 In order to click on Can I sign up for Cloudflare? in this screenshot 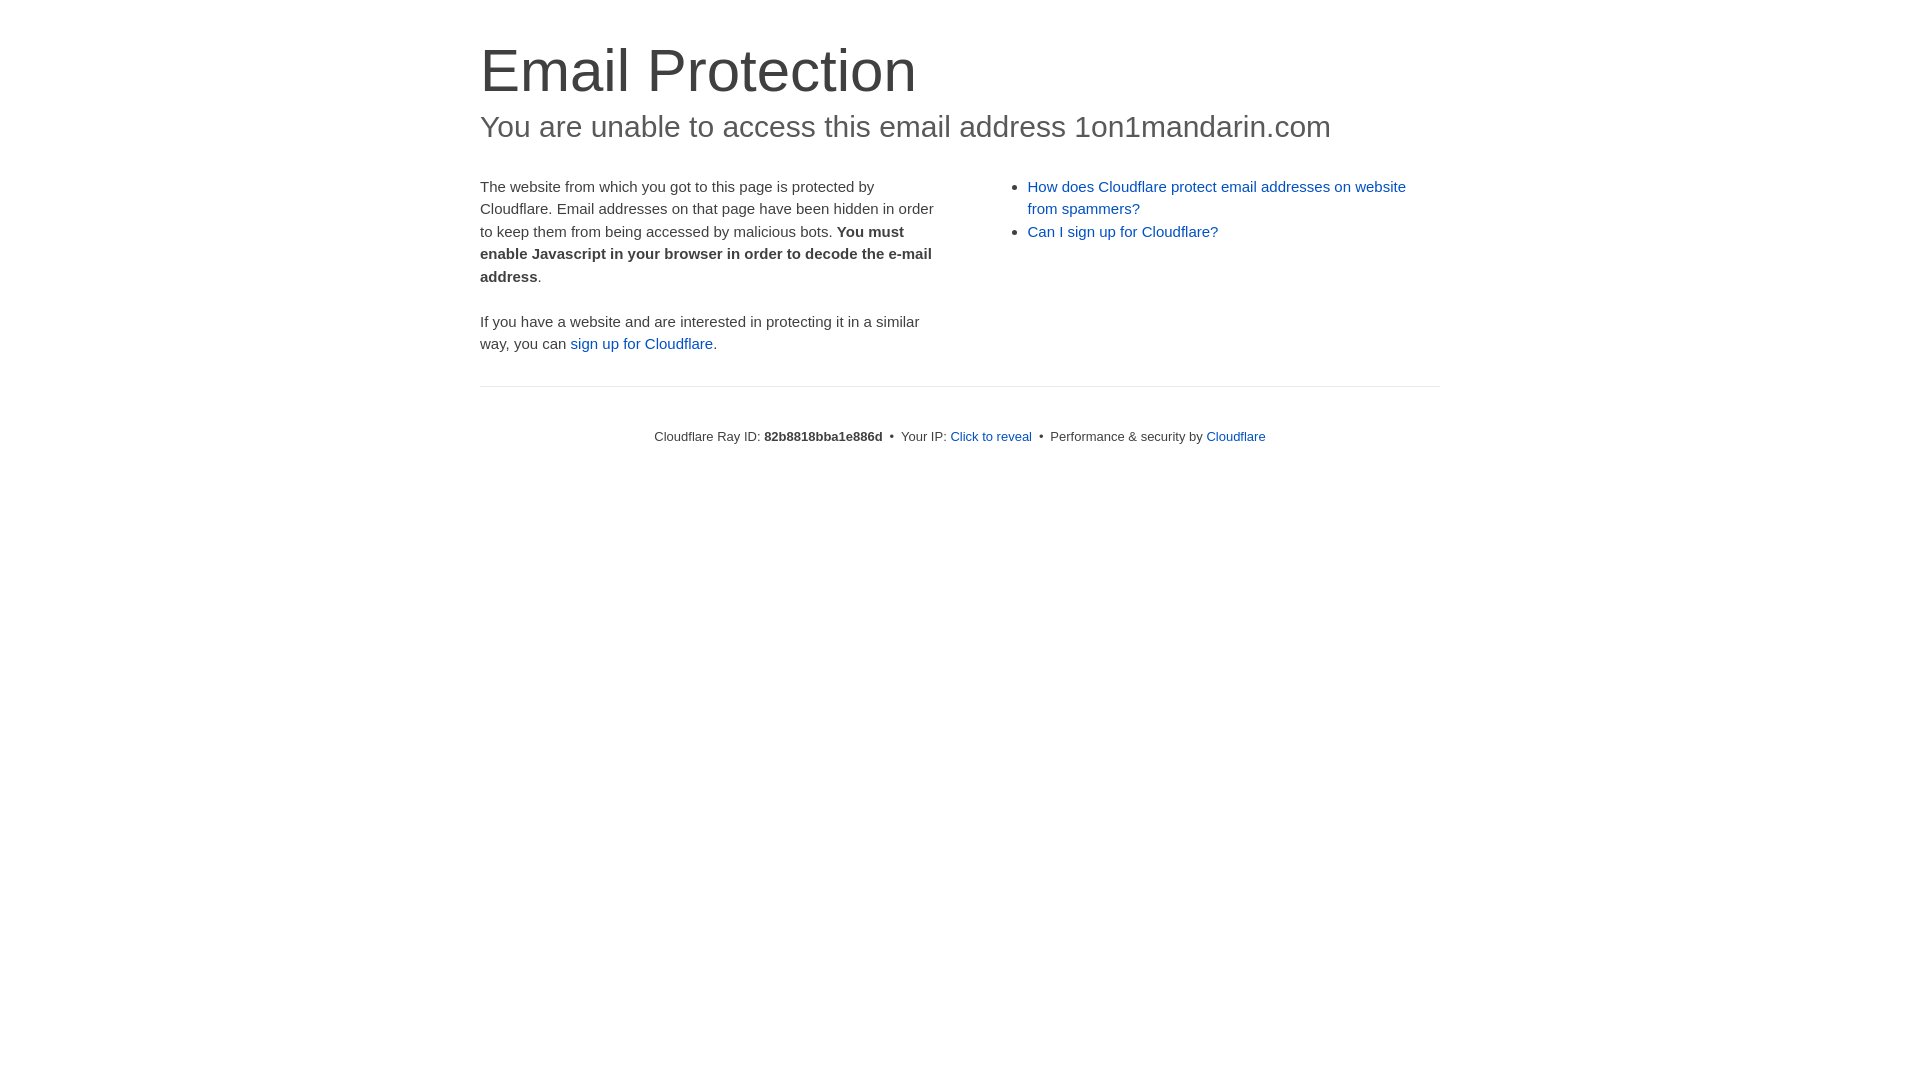, I will do `click(1124, 232)`.